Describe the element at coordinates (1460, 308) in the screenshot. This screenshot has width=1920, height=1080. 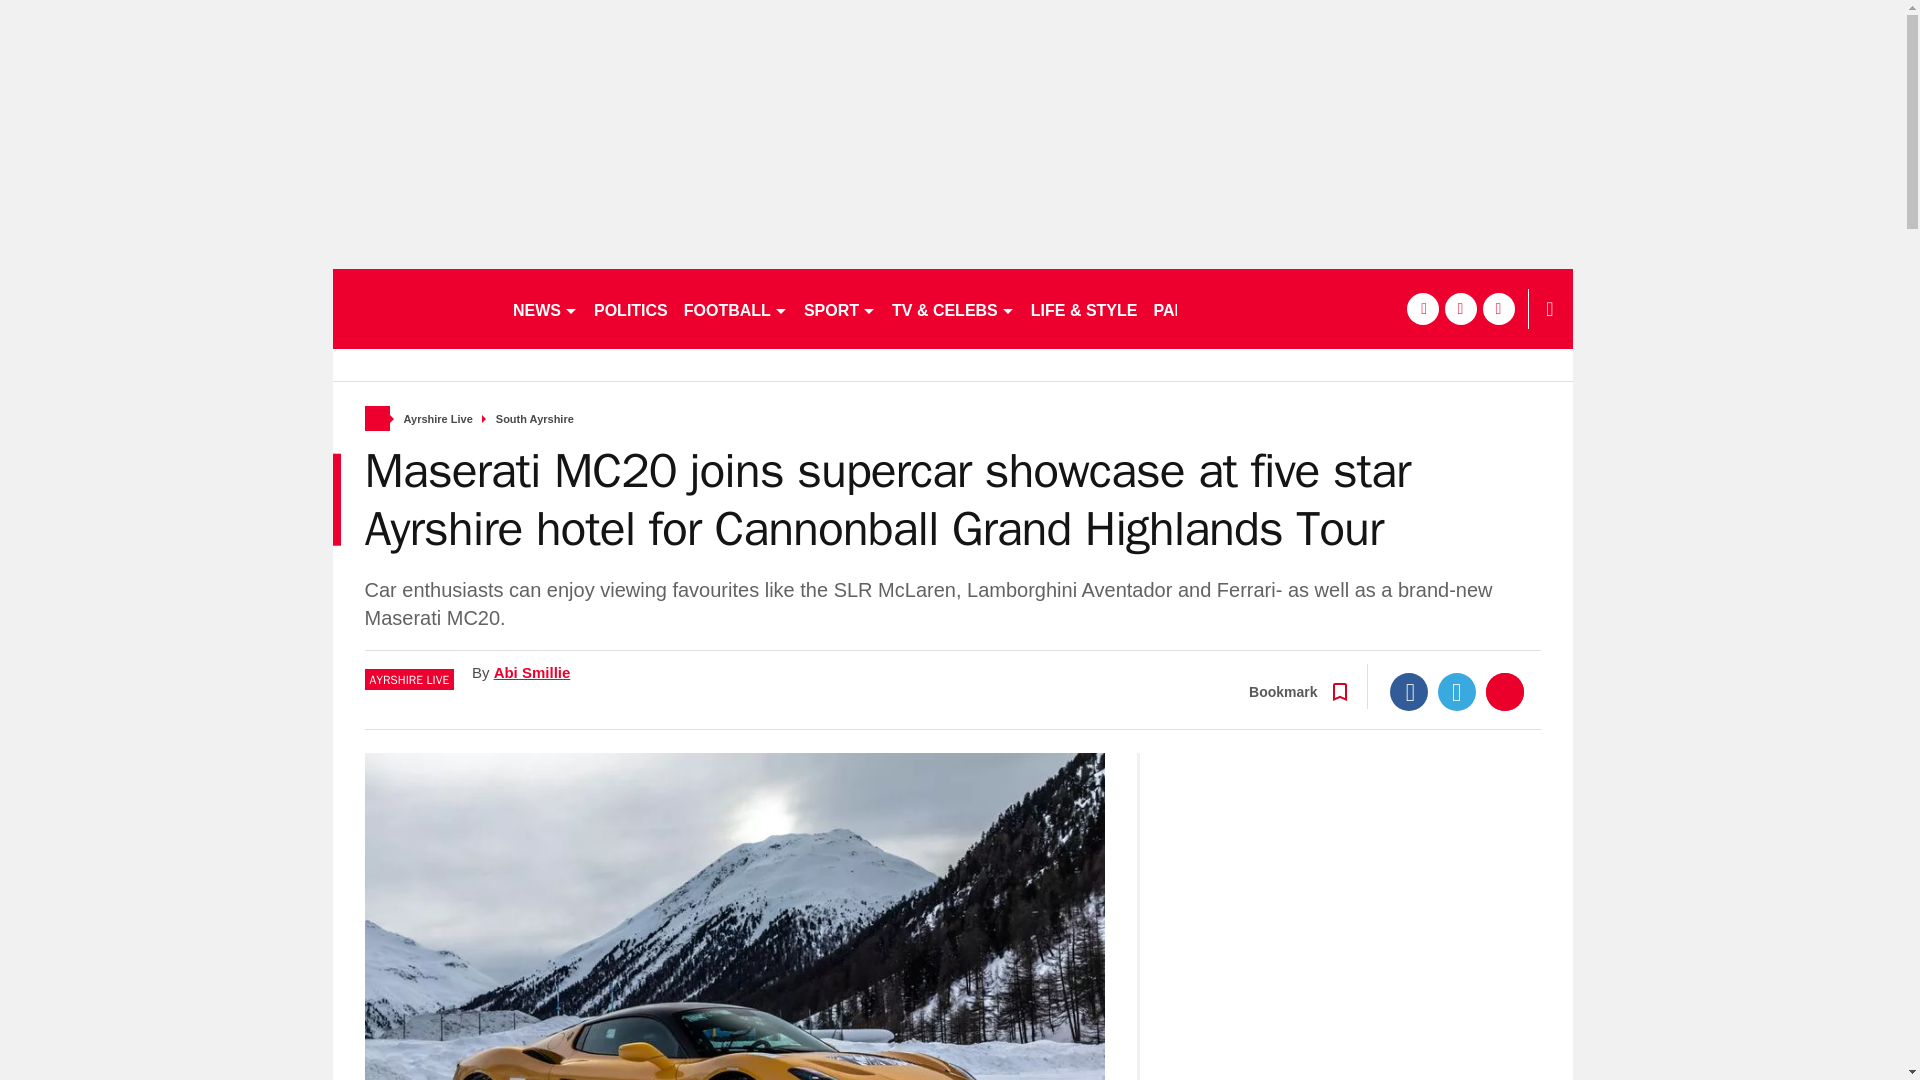
I see `twitter` at that location.